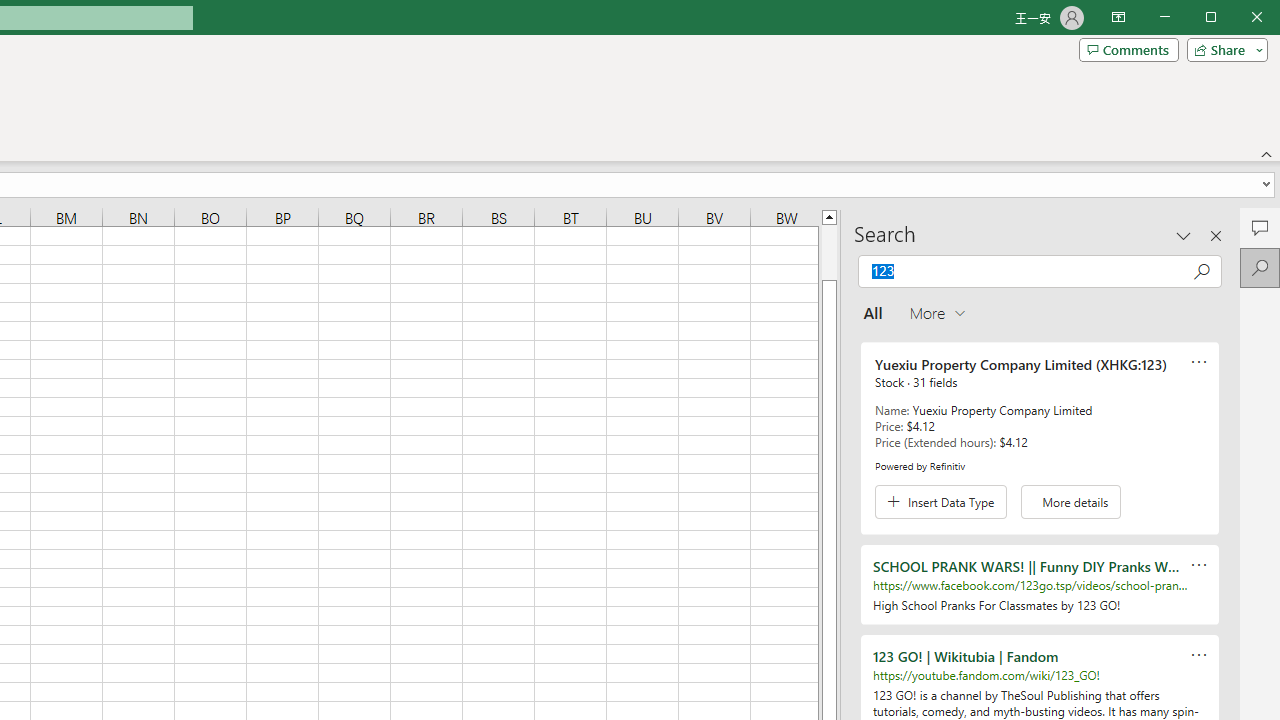 The width and height of the screenshot is (1280, 720). I want to click on Page up, so click(829, 252).